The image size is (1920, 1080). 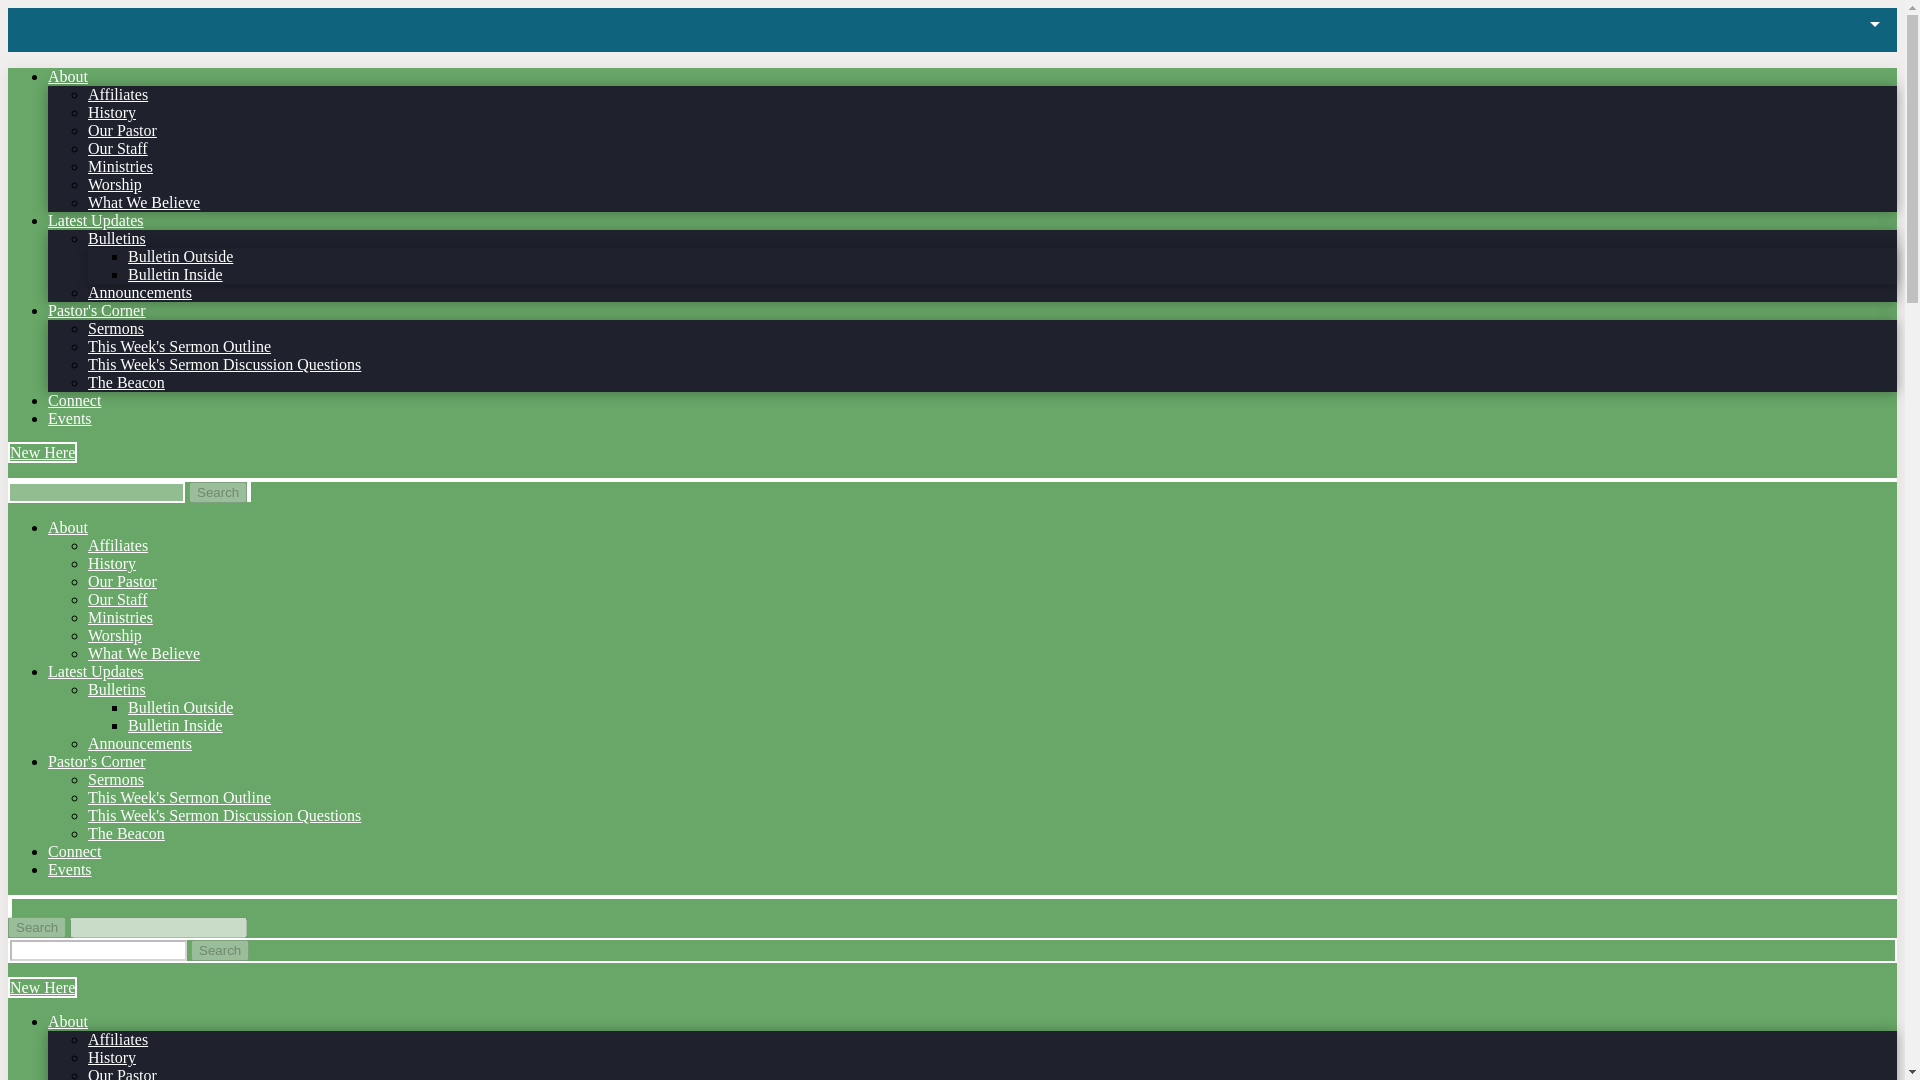 What do you see at coordinates (180, 256) in the screenshot?
I see `Bulletin Outside` at bounding box center [180, 256].